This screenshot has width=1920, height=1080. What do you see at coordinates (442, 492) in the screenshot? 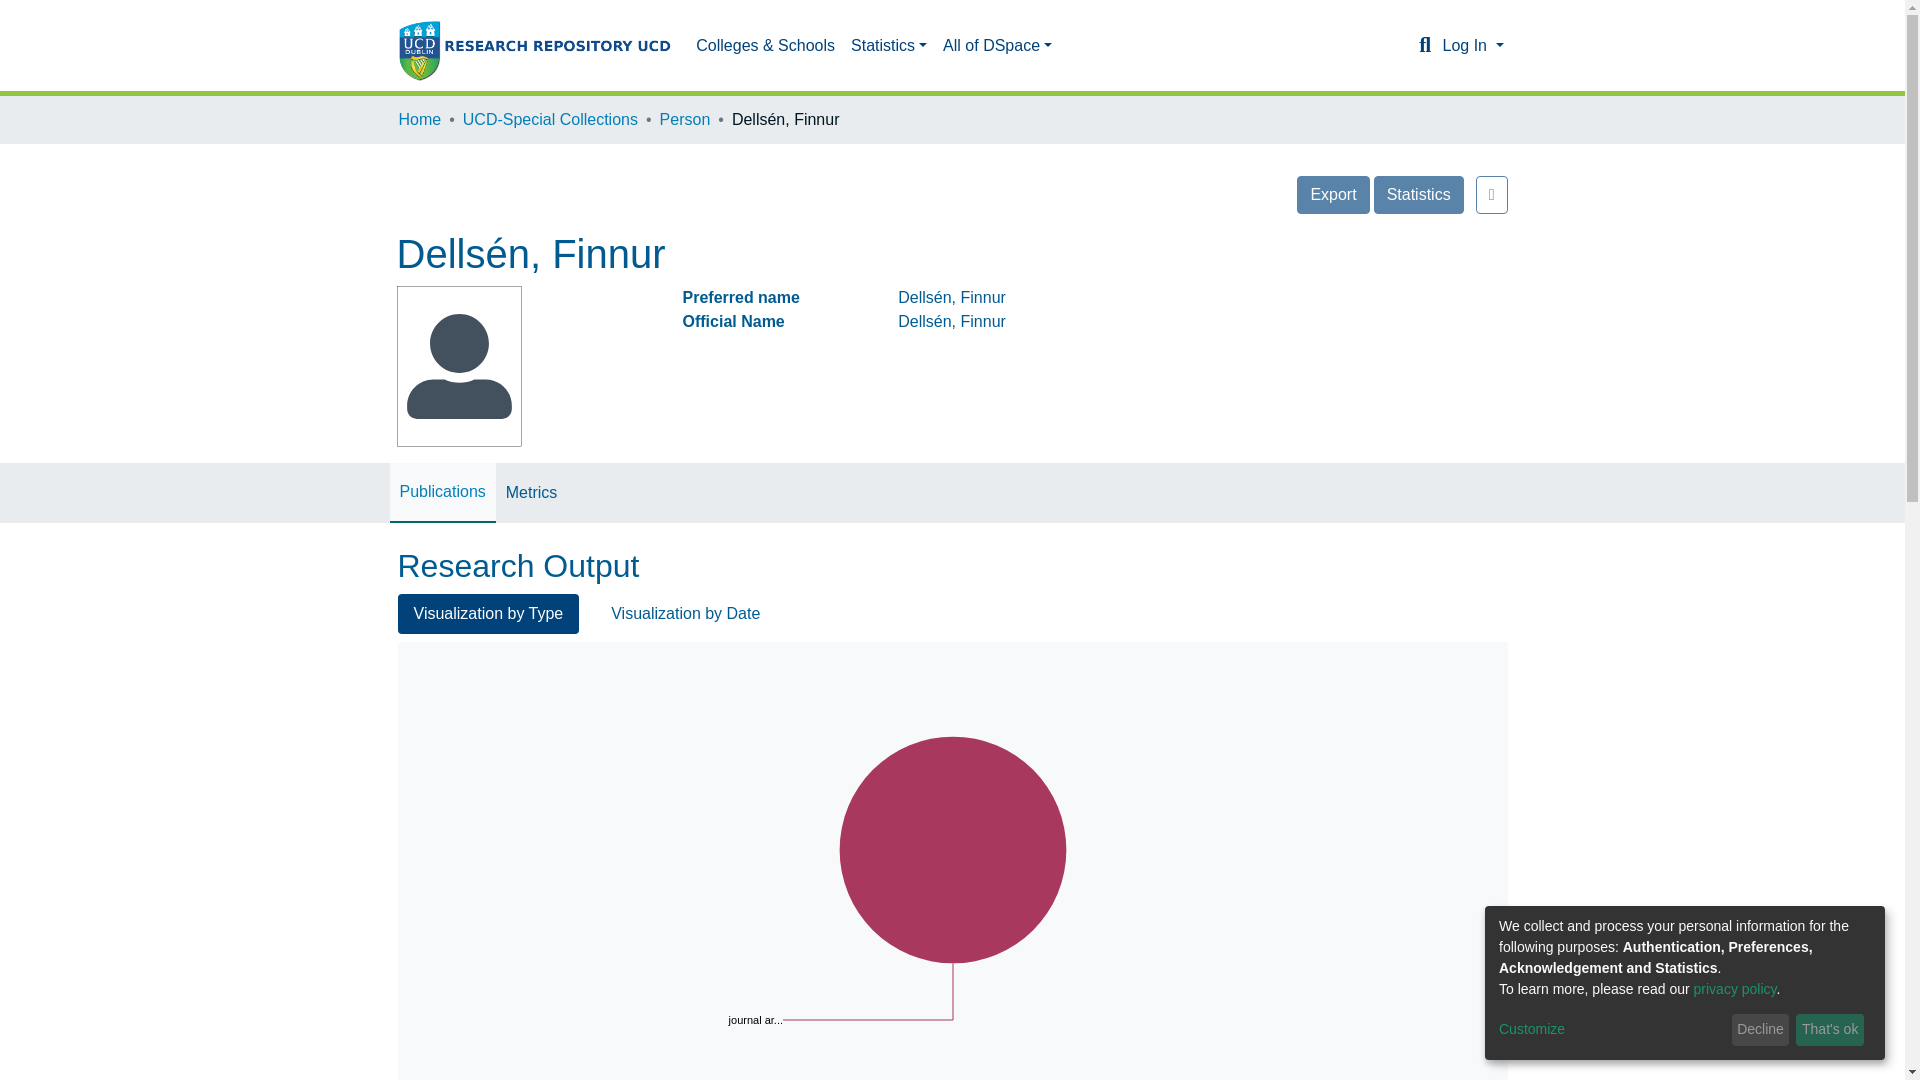
I see `UCD-Special Collections` at bounding box center [442, 492].